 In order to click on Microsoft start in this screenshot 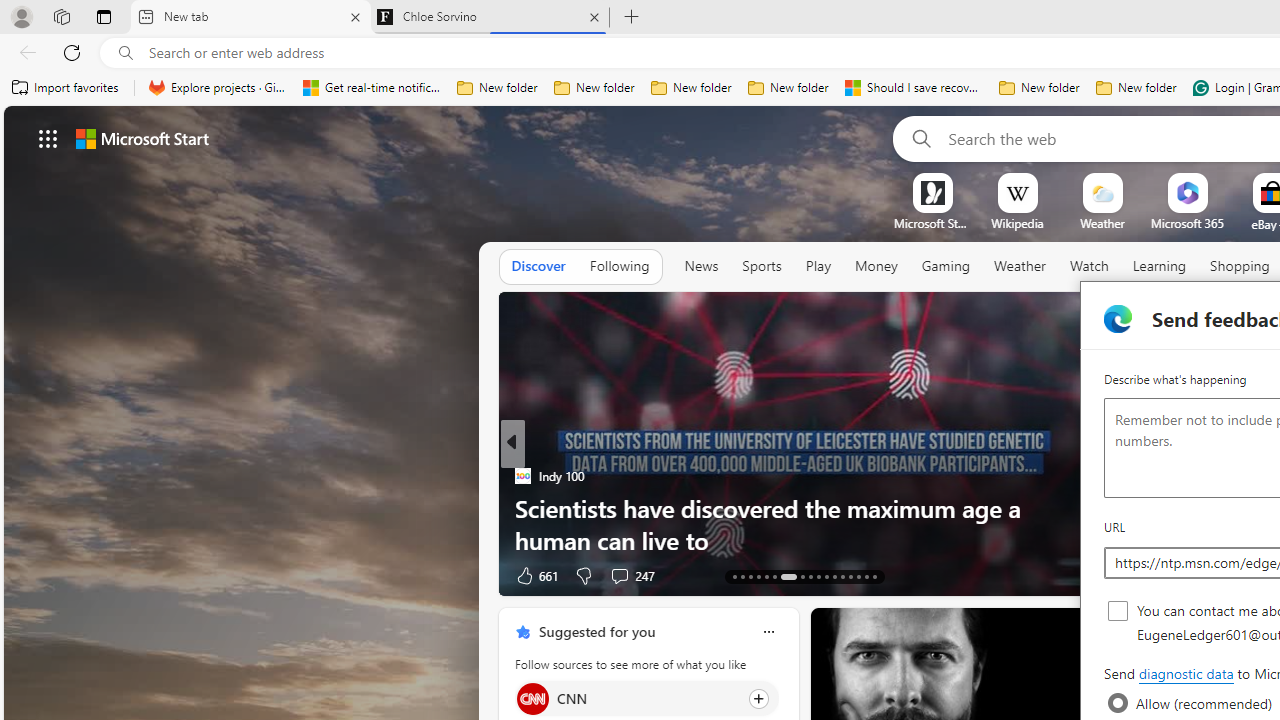, I will do `click(142, 138)`.